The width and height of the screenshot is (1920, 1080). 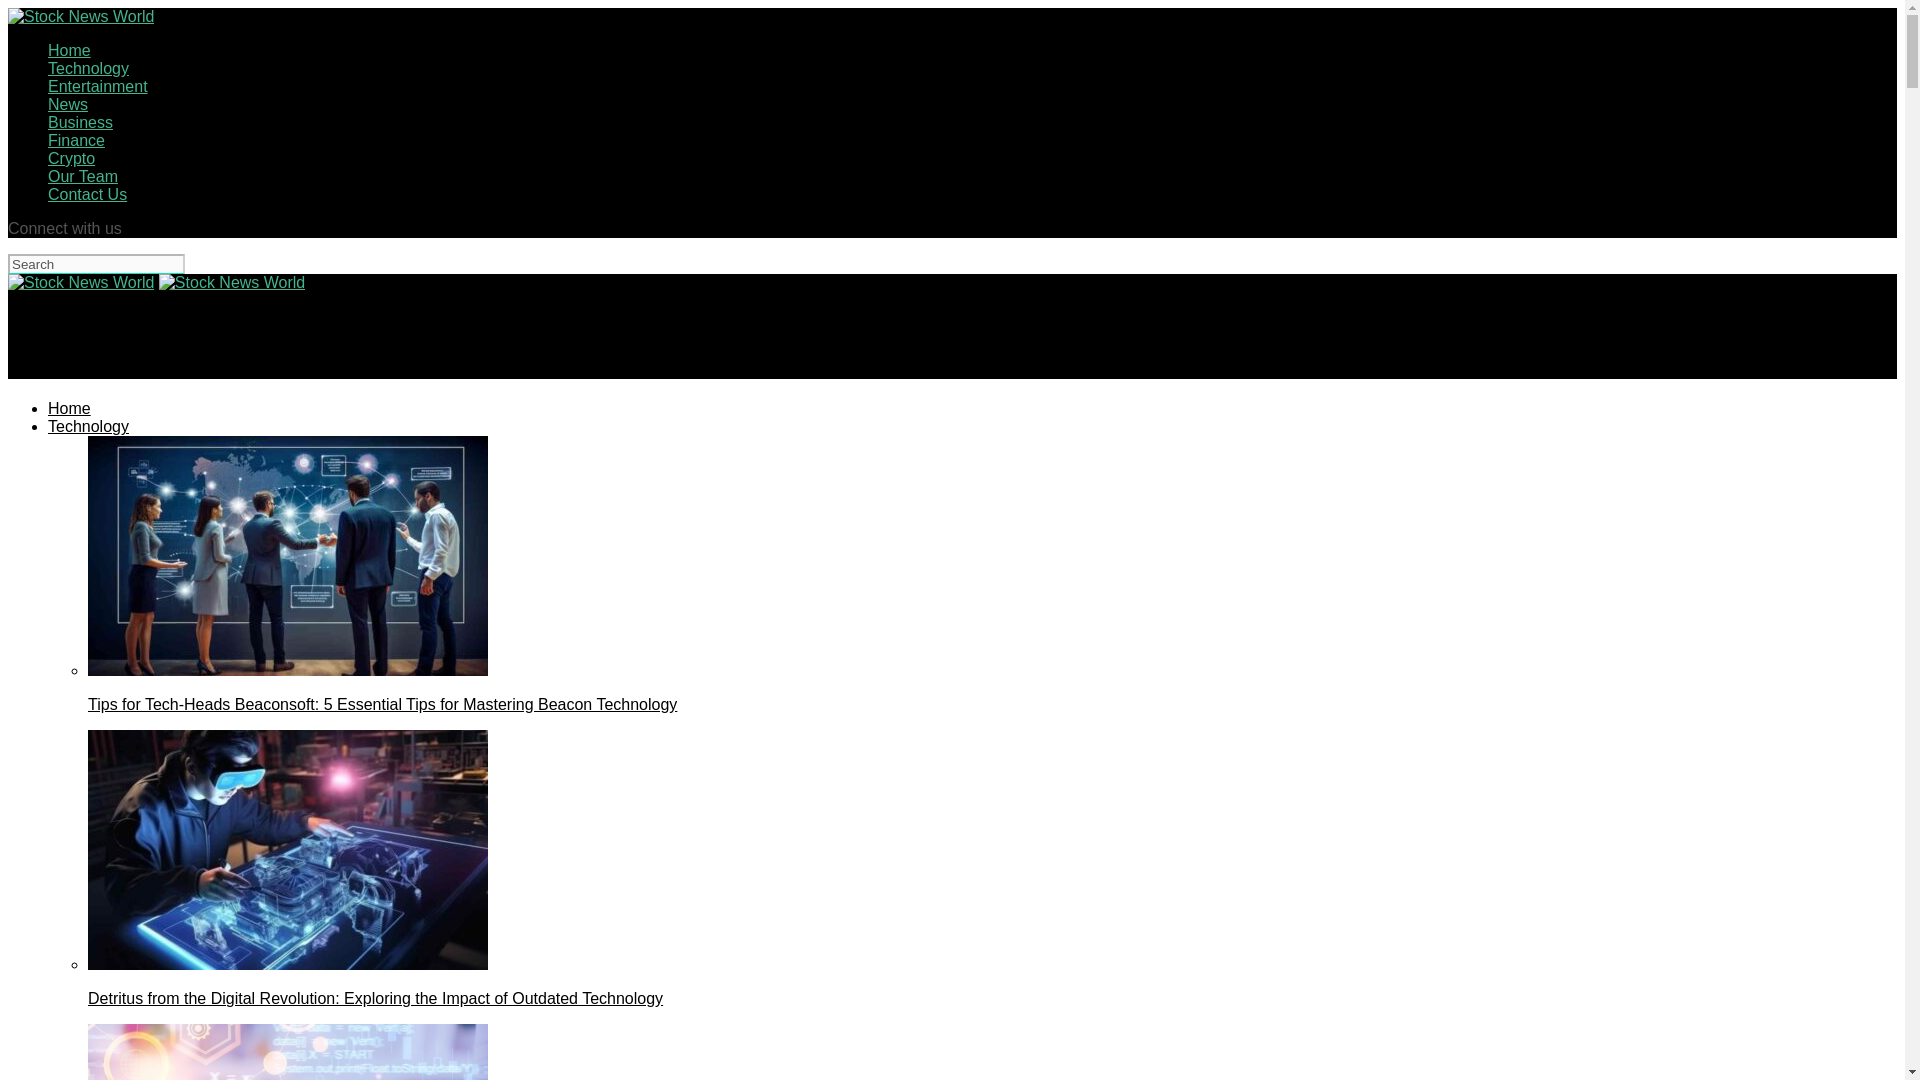 What do you see at coordinates (288, 1052) in the screenshot?
I see `Xatpes: Digitizing Sound Through Time 3` at bounding box center [288, 1052].